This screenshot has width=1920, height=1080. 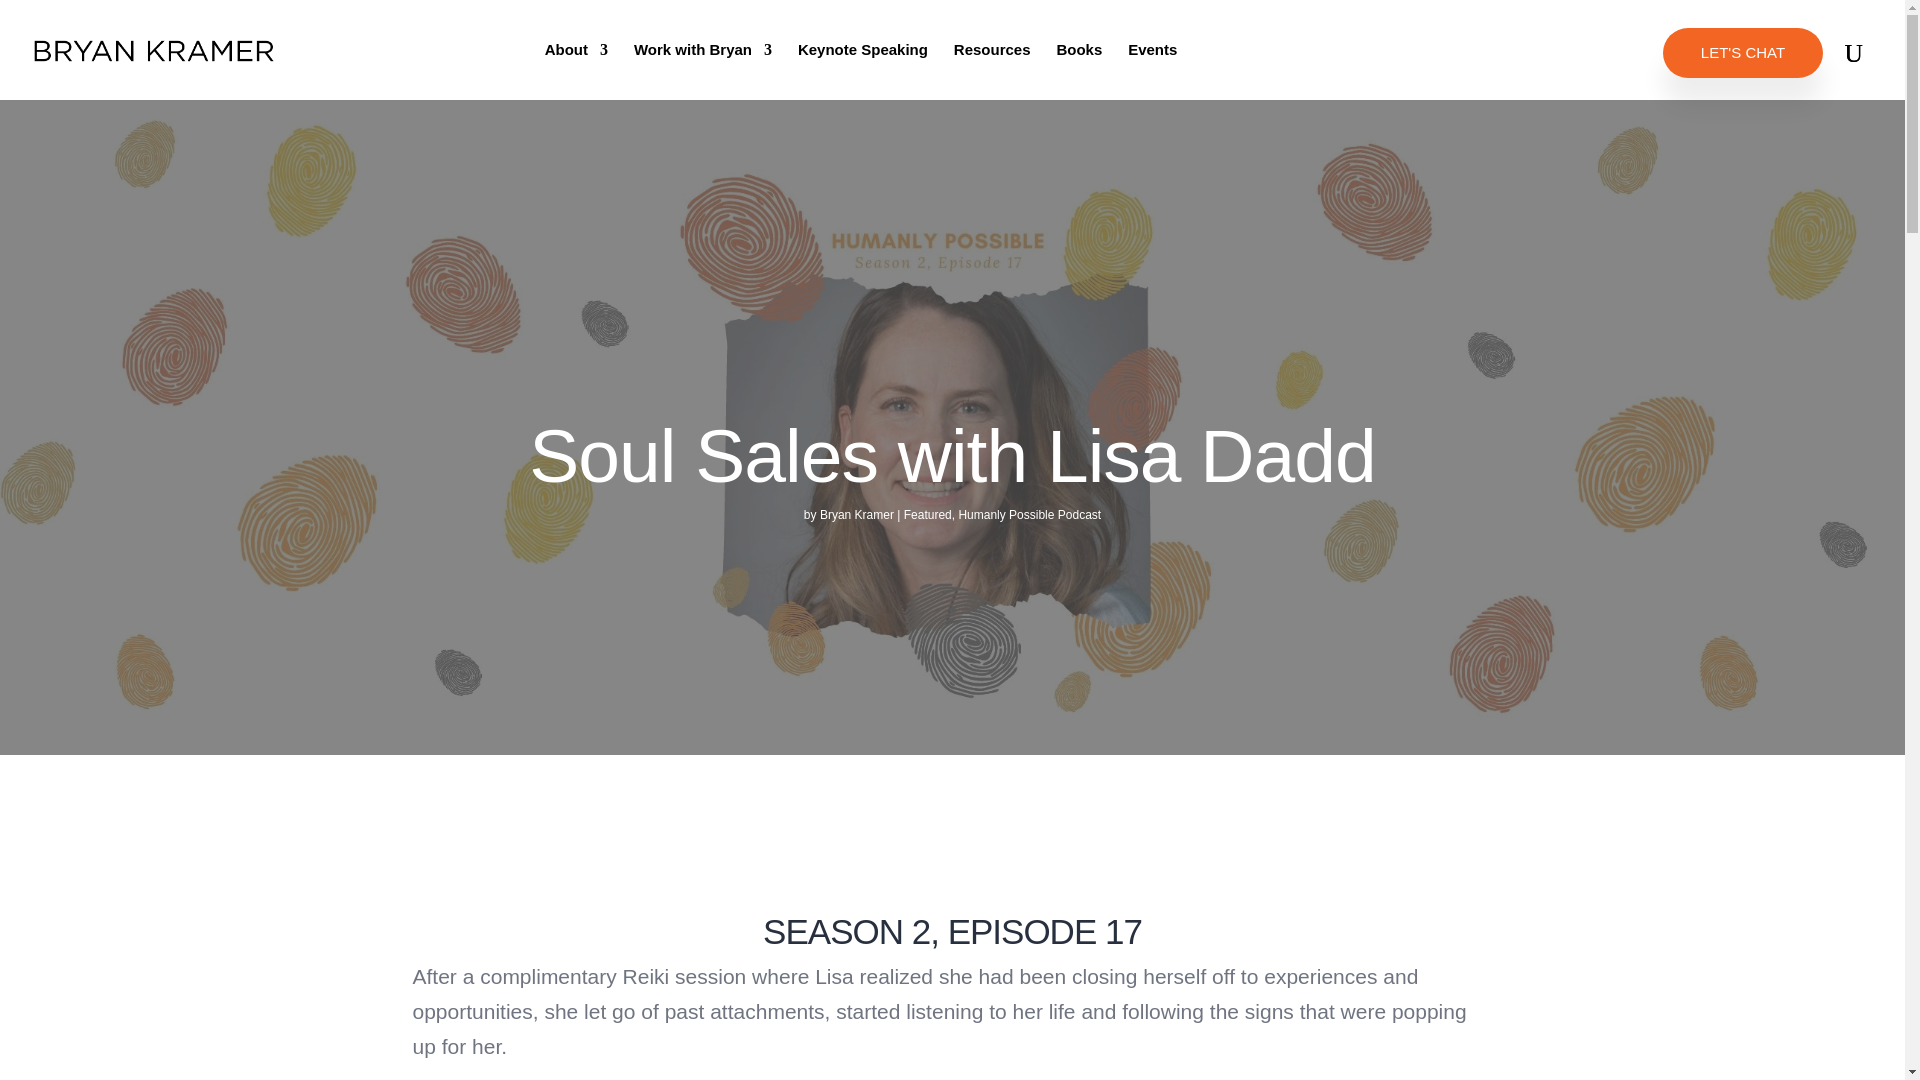 What do you see at coordinates (1079, 66) in the screenshot?
I see `Books` at bounding box center [1079, 66].